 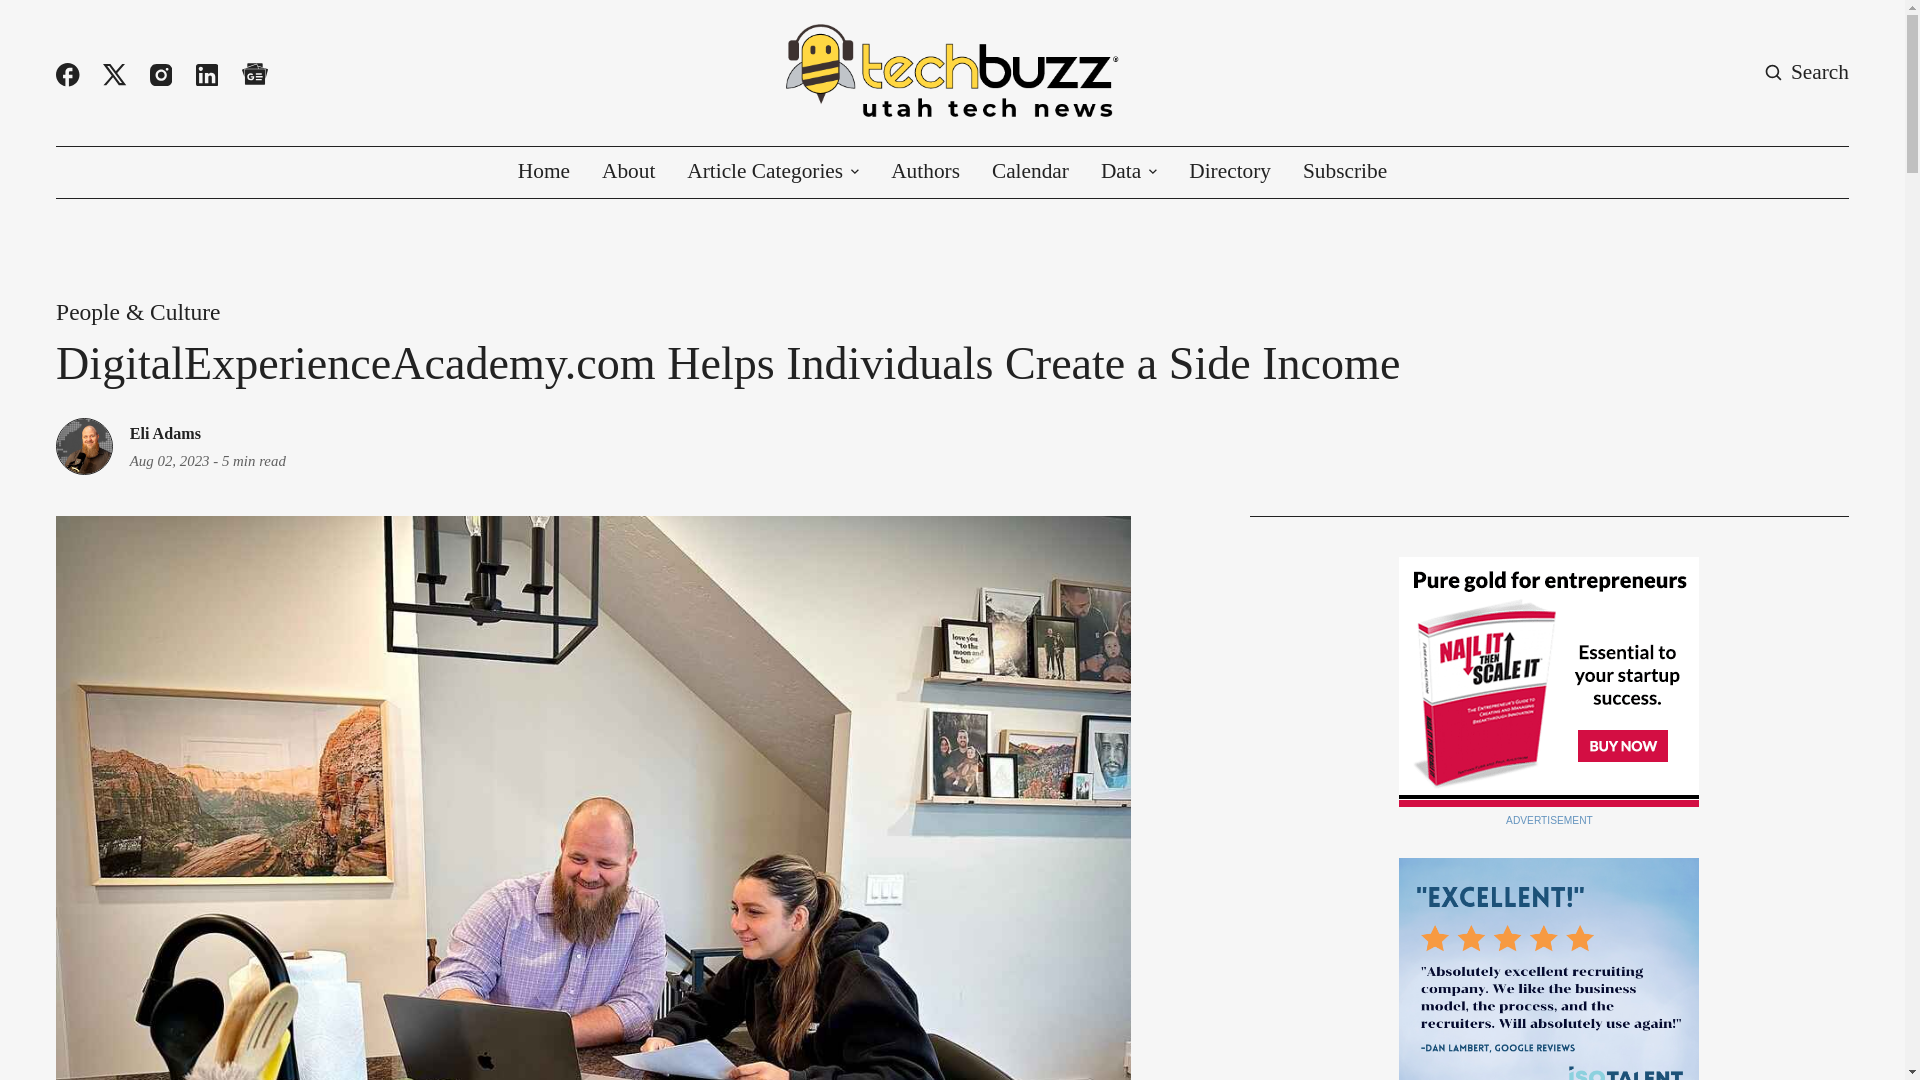 I want to click on Subscribe, so click(x=1344, y=171).